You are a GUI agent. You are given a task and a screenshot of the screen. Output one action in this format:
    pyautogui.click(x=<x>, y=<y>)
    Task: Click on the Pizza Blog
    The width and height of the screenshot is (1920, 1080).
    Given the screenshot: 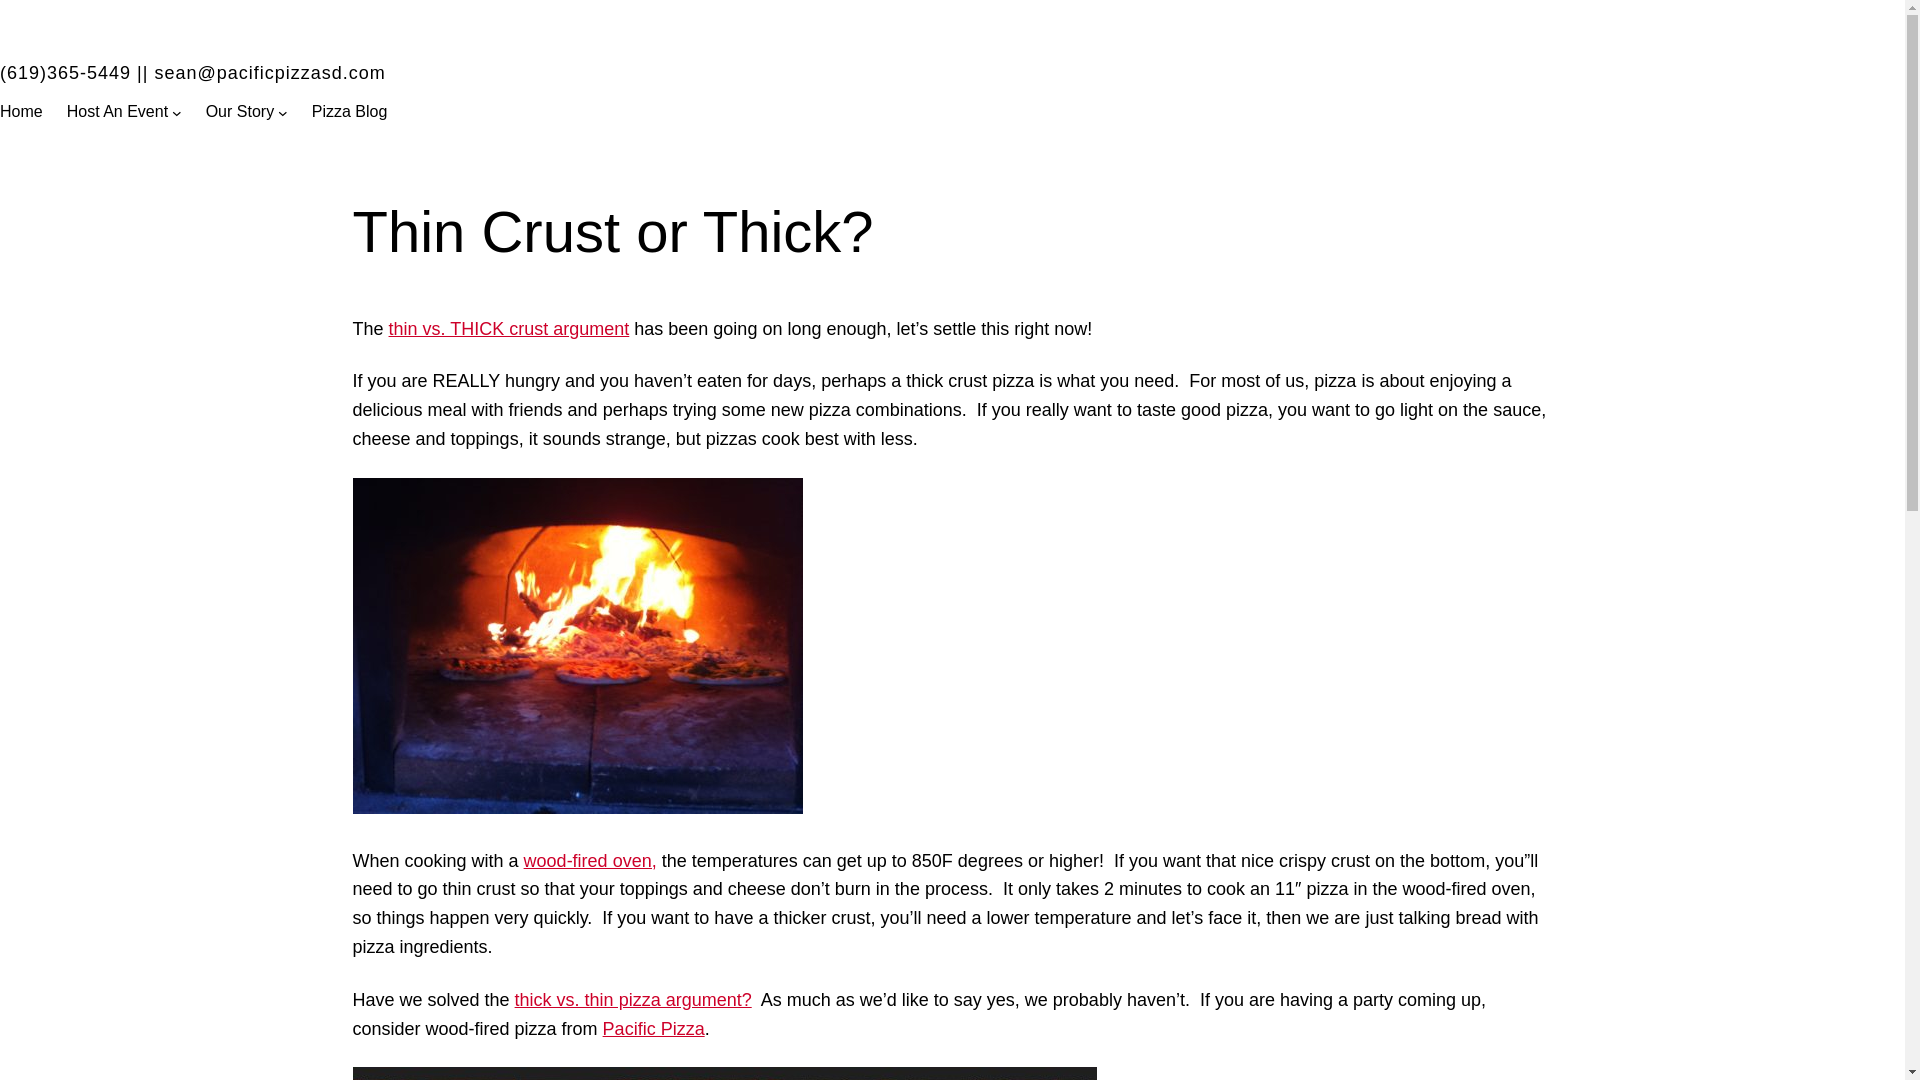 What is the action you would take?
    pyautogui.click(x=349, y=112)
    